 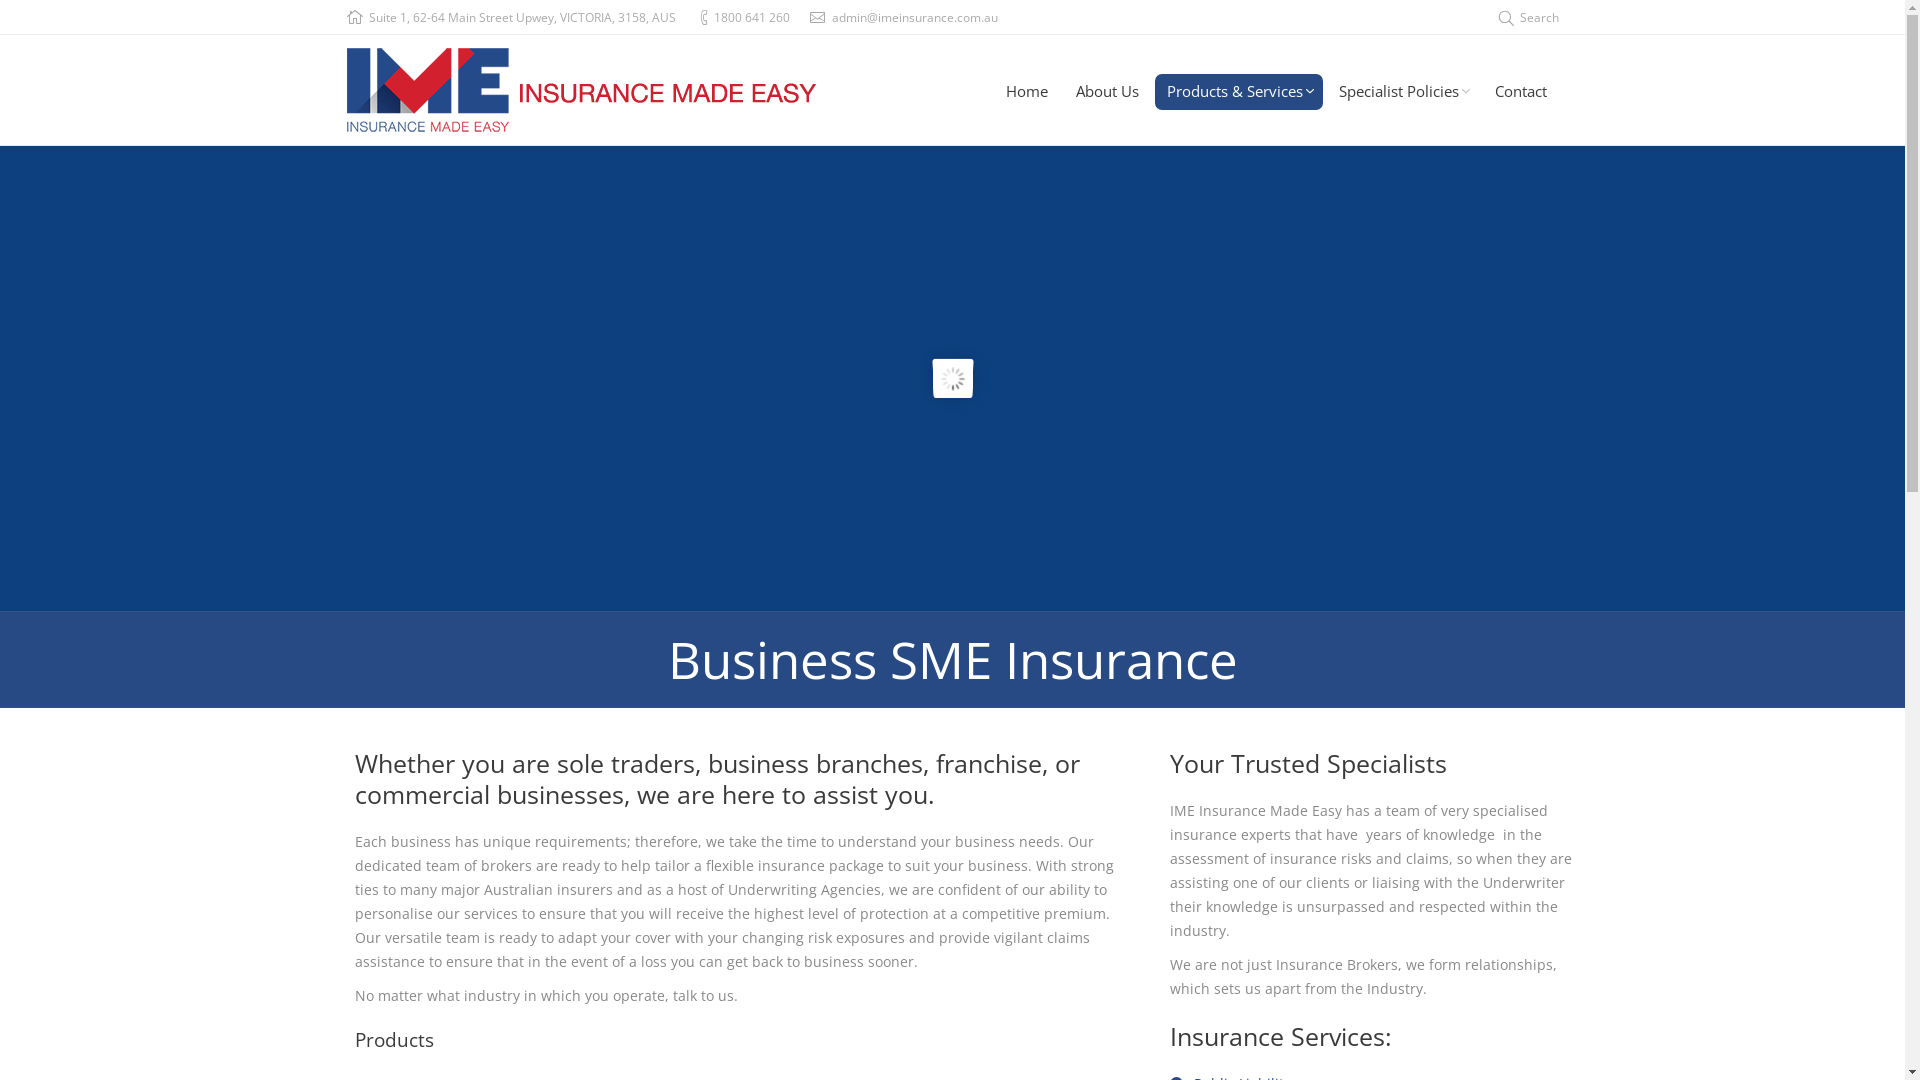 I want to click on Contact, so click(x=1520, y=92).